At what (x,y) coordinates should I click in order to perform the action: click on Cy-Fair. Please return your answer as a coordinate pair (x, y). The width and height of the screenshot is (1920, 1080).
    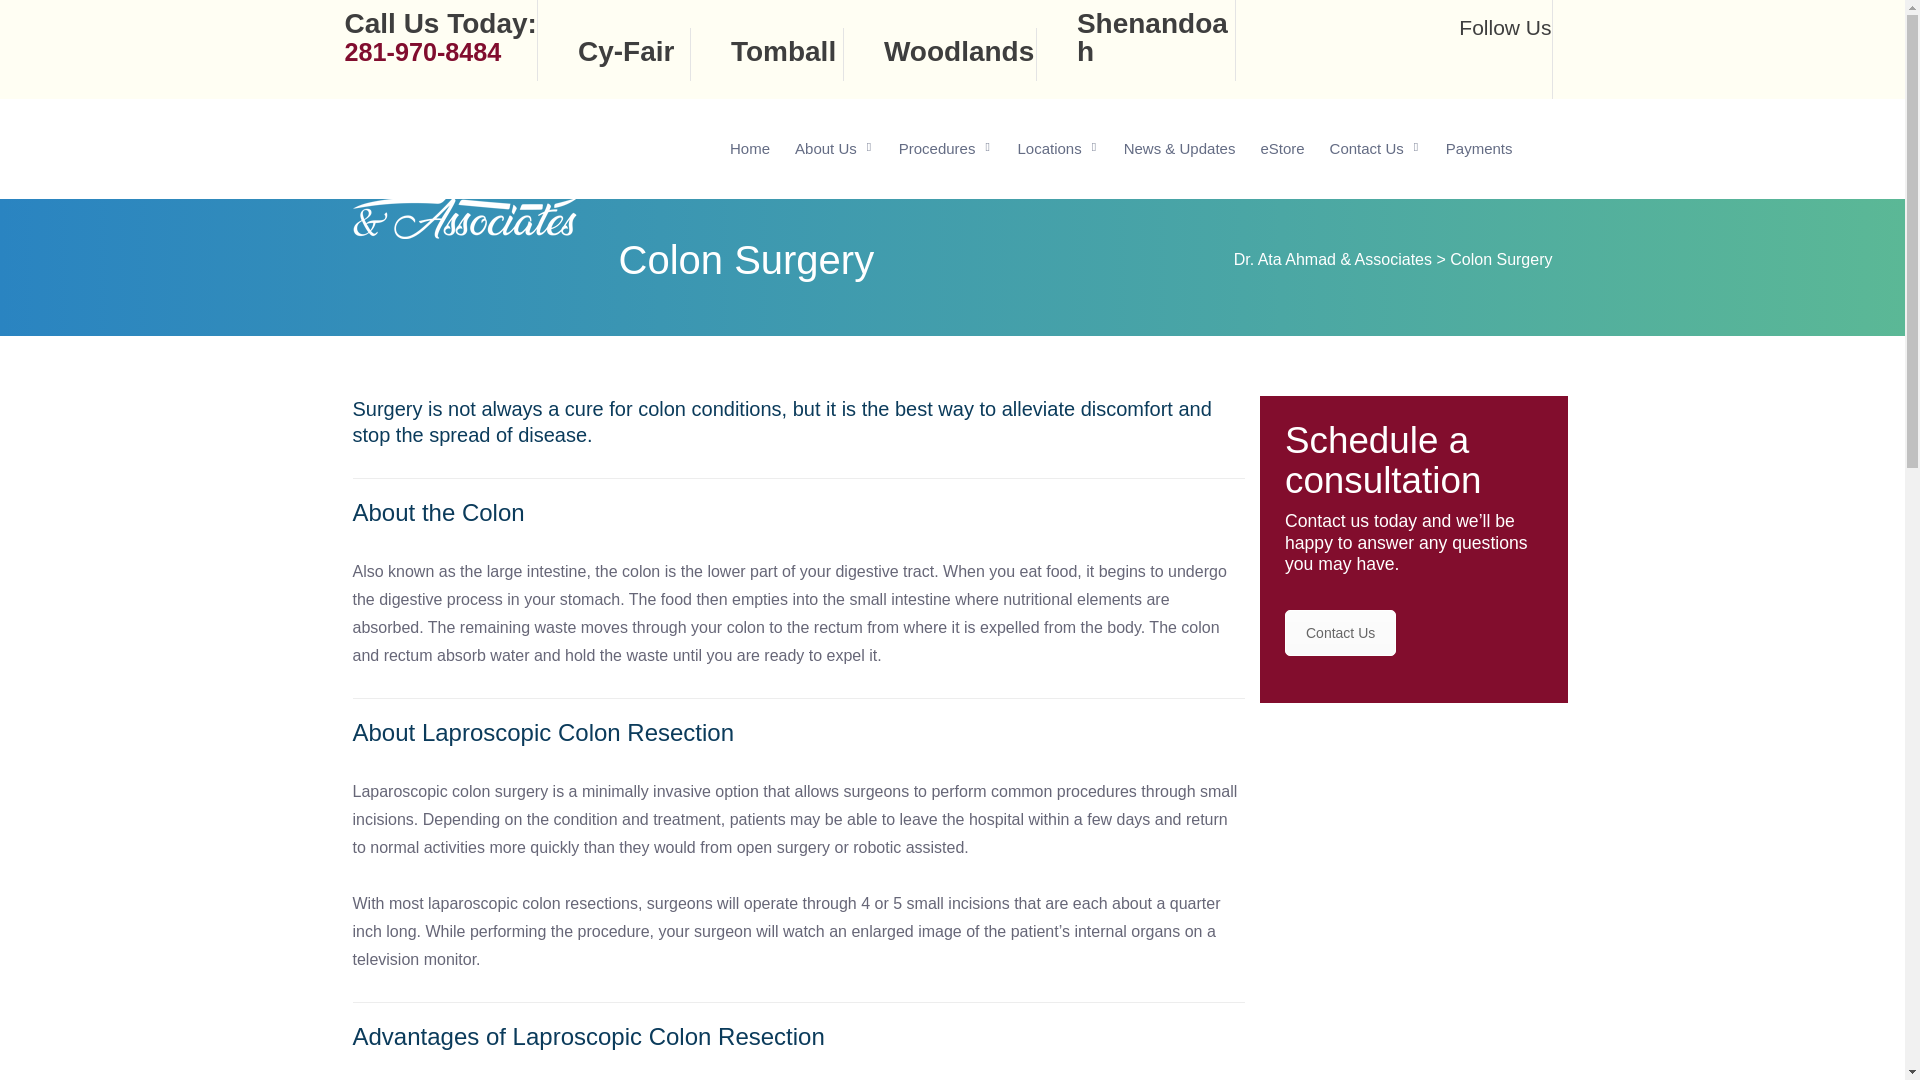
    Looking at the image, I should click on (439, 36).